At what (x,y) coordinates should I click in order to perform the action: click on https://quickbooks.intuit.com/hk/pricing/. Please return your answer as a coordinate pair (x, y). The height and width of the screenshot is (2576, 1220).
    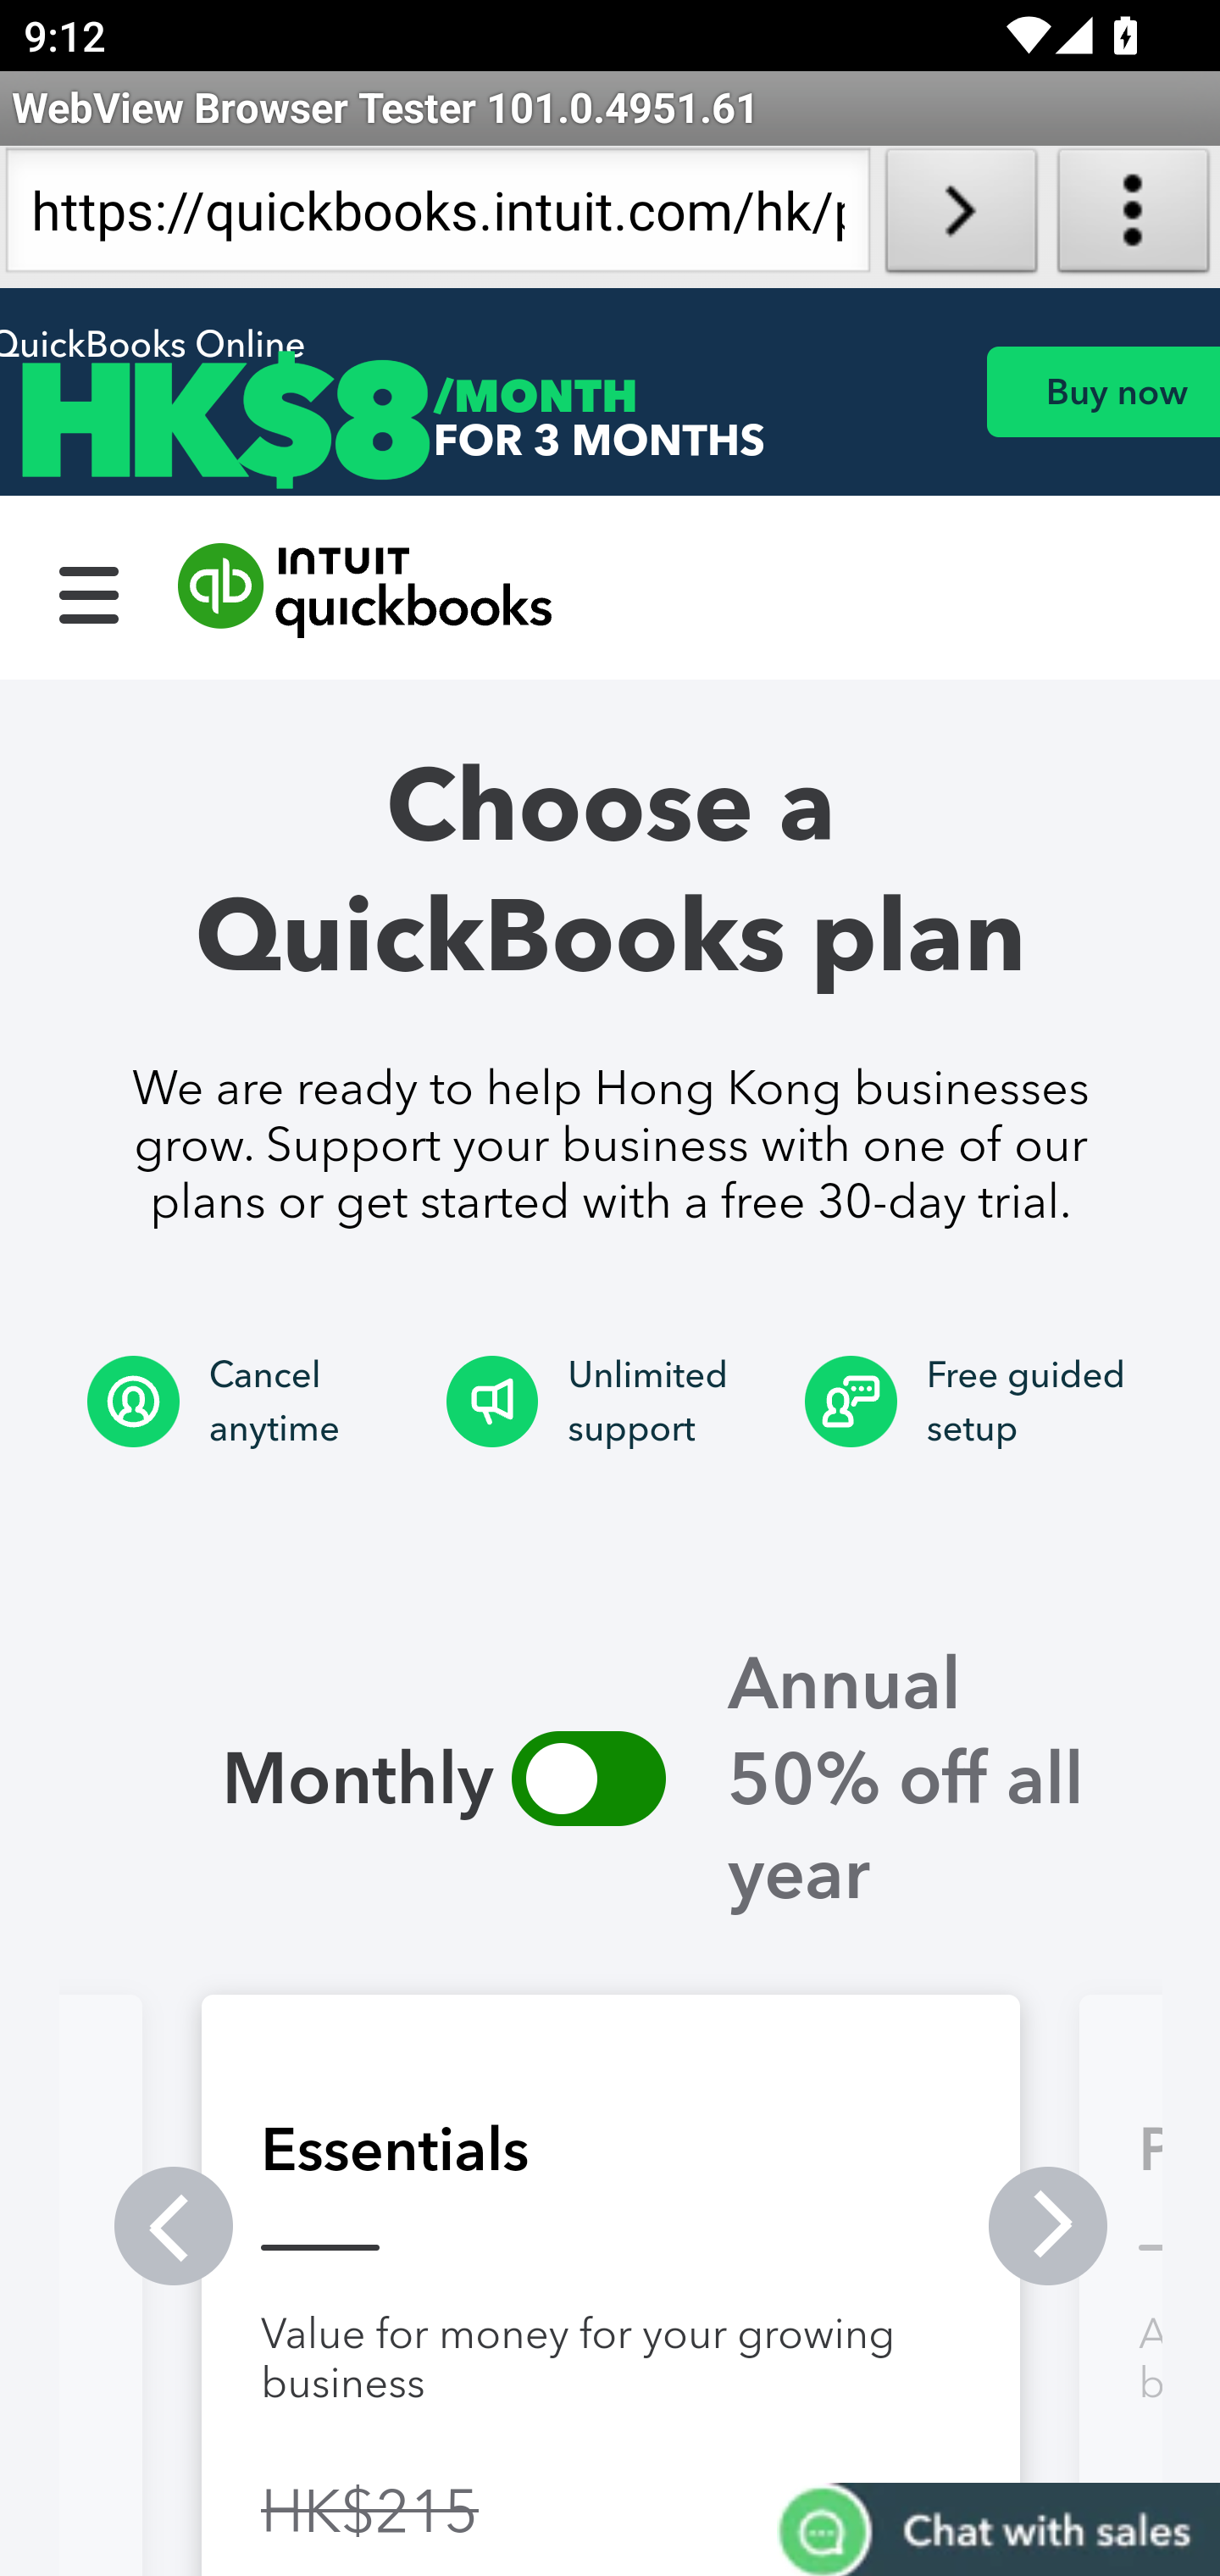
    Looking at the image, I should click on (437, 217).